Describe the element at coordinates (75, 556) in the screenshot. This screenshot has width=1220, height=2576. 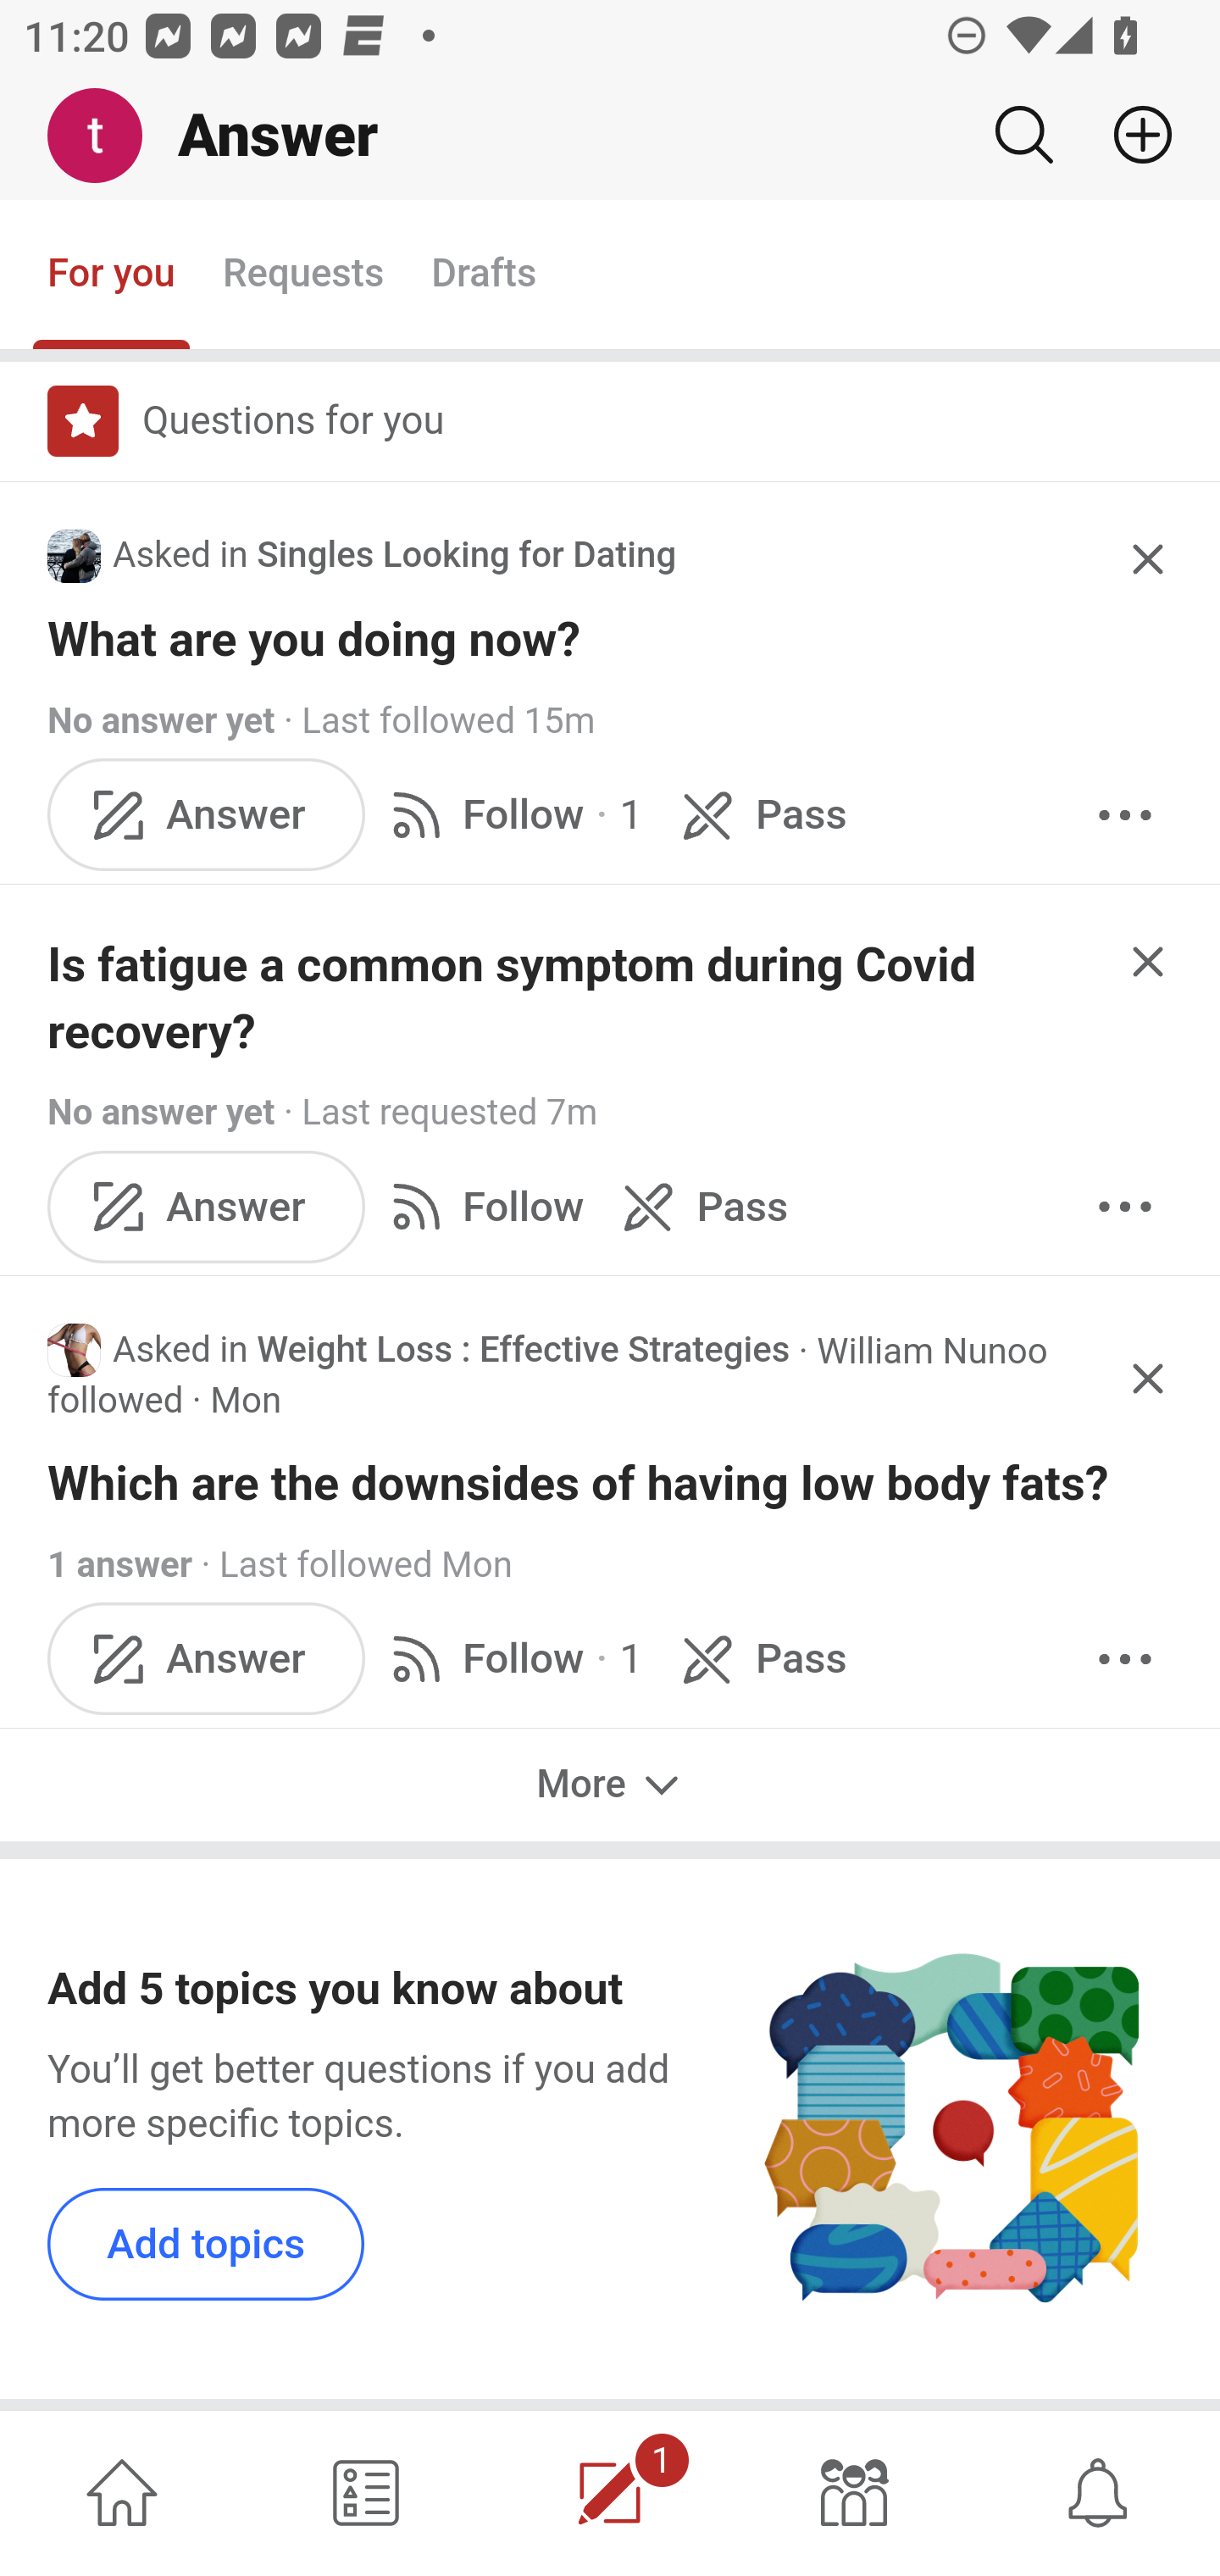
I see `Icon for Singles Looking for Dating` at that location.